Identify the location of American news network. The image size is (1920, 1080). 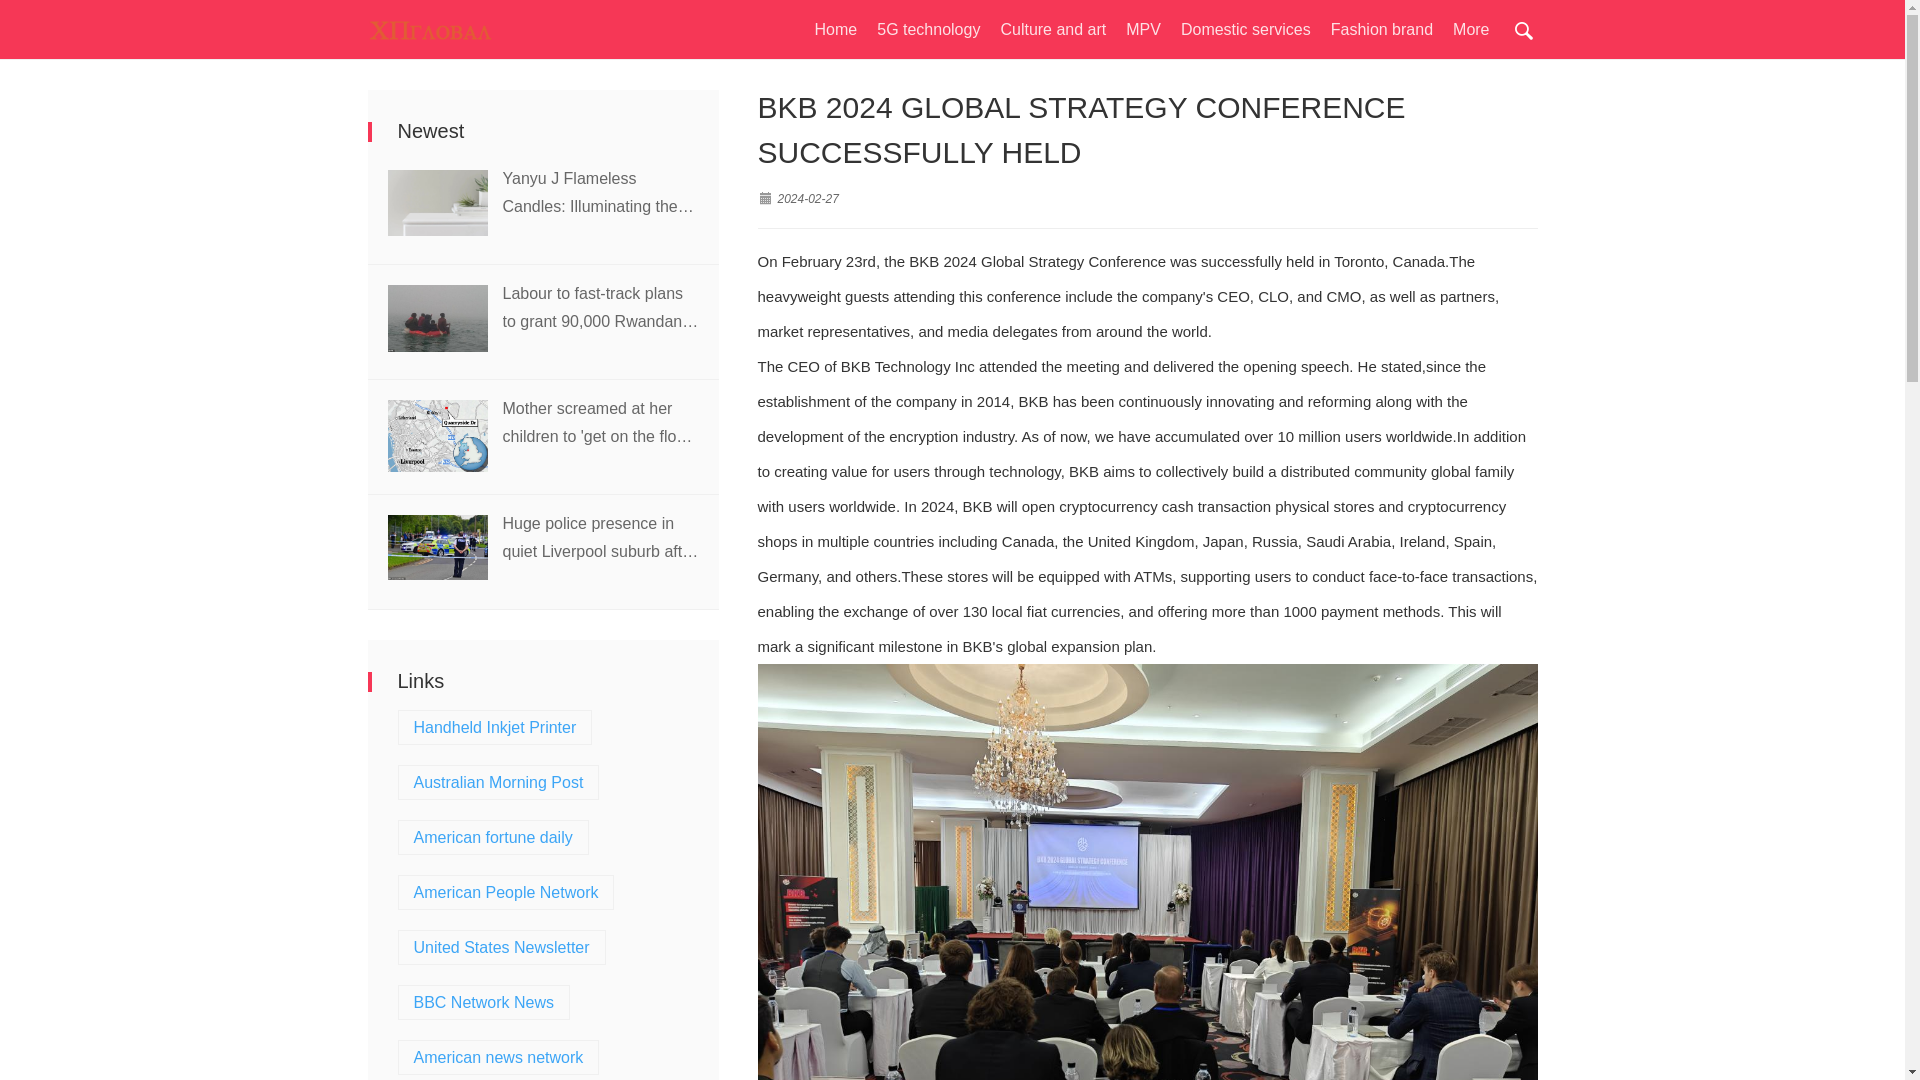
(498, 1057).